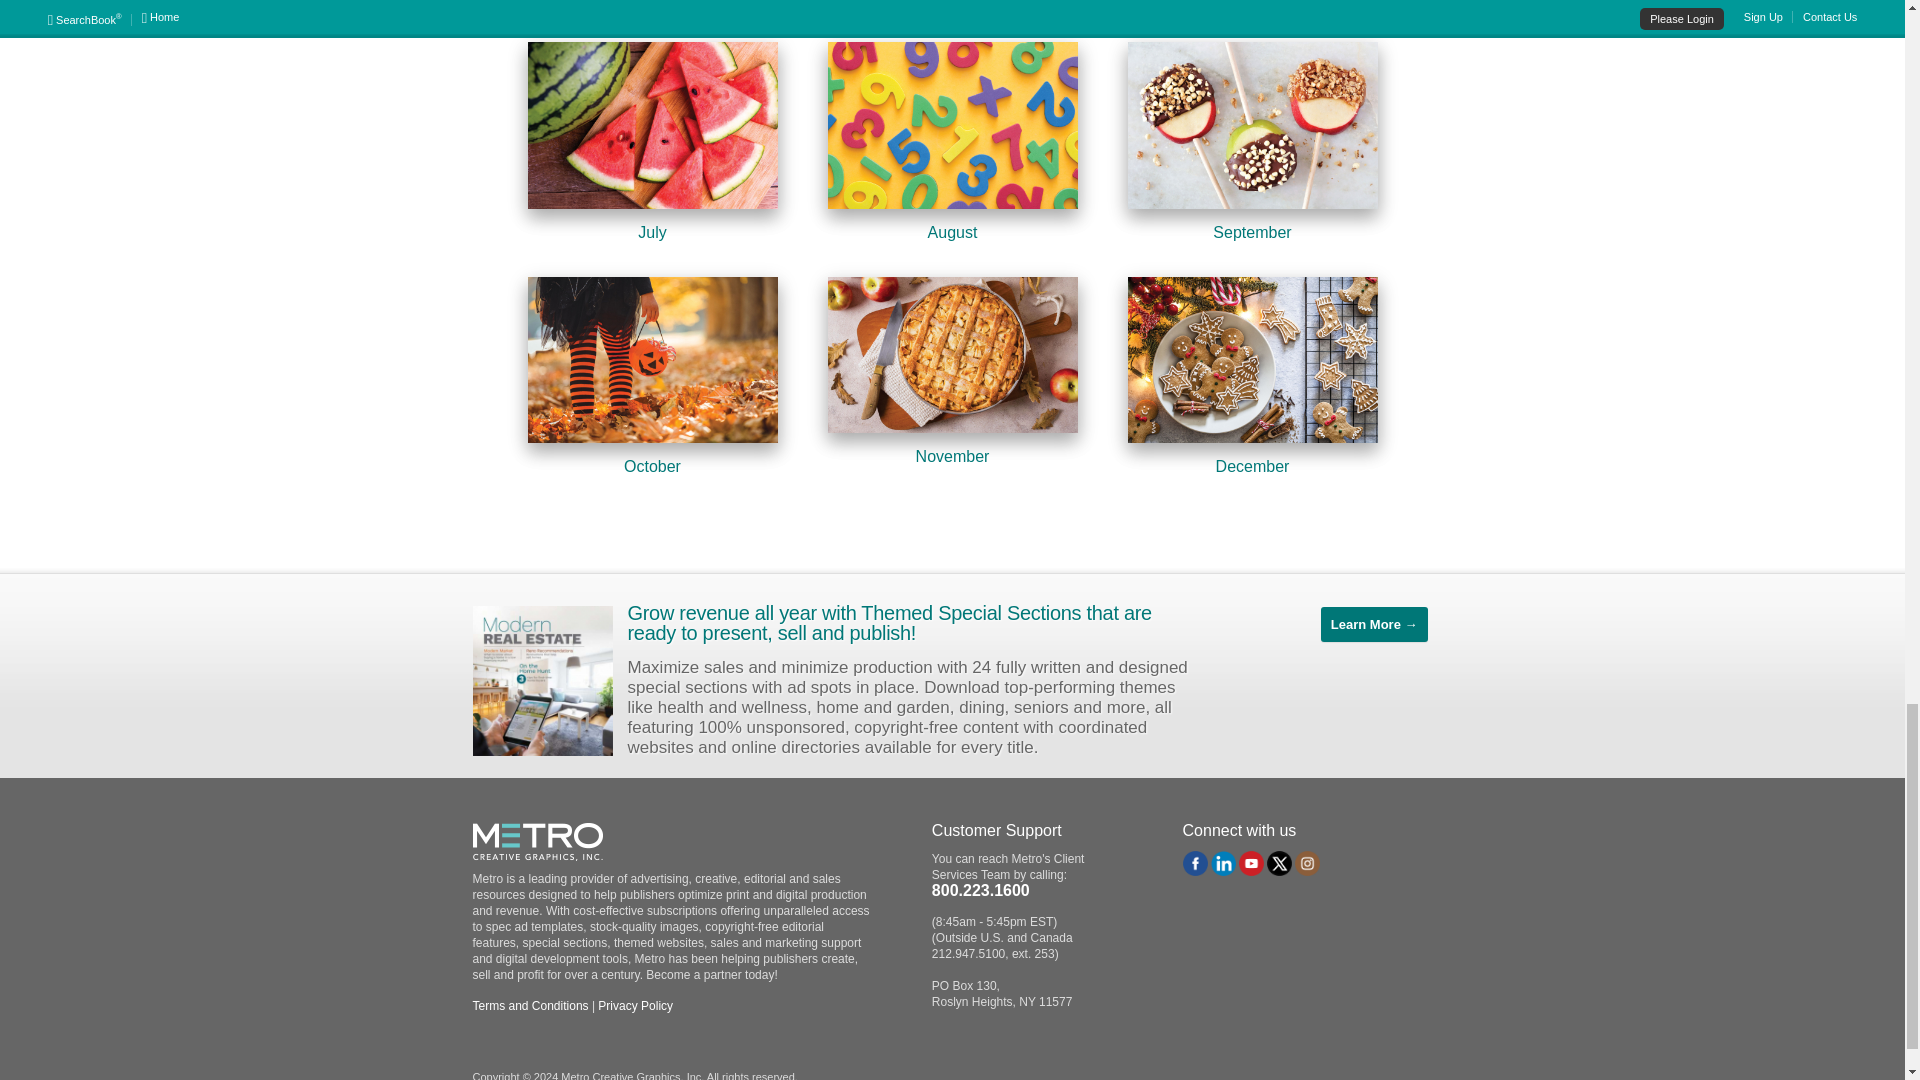  I want to click on X, so click(1280, 863).